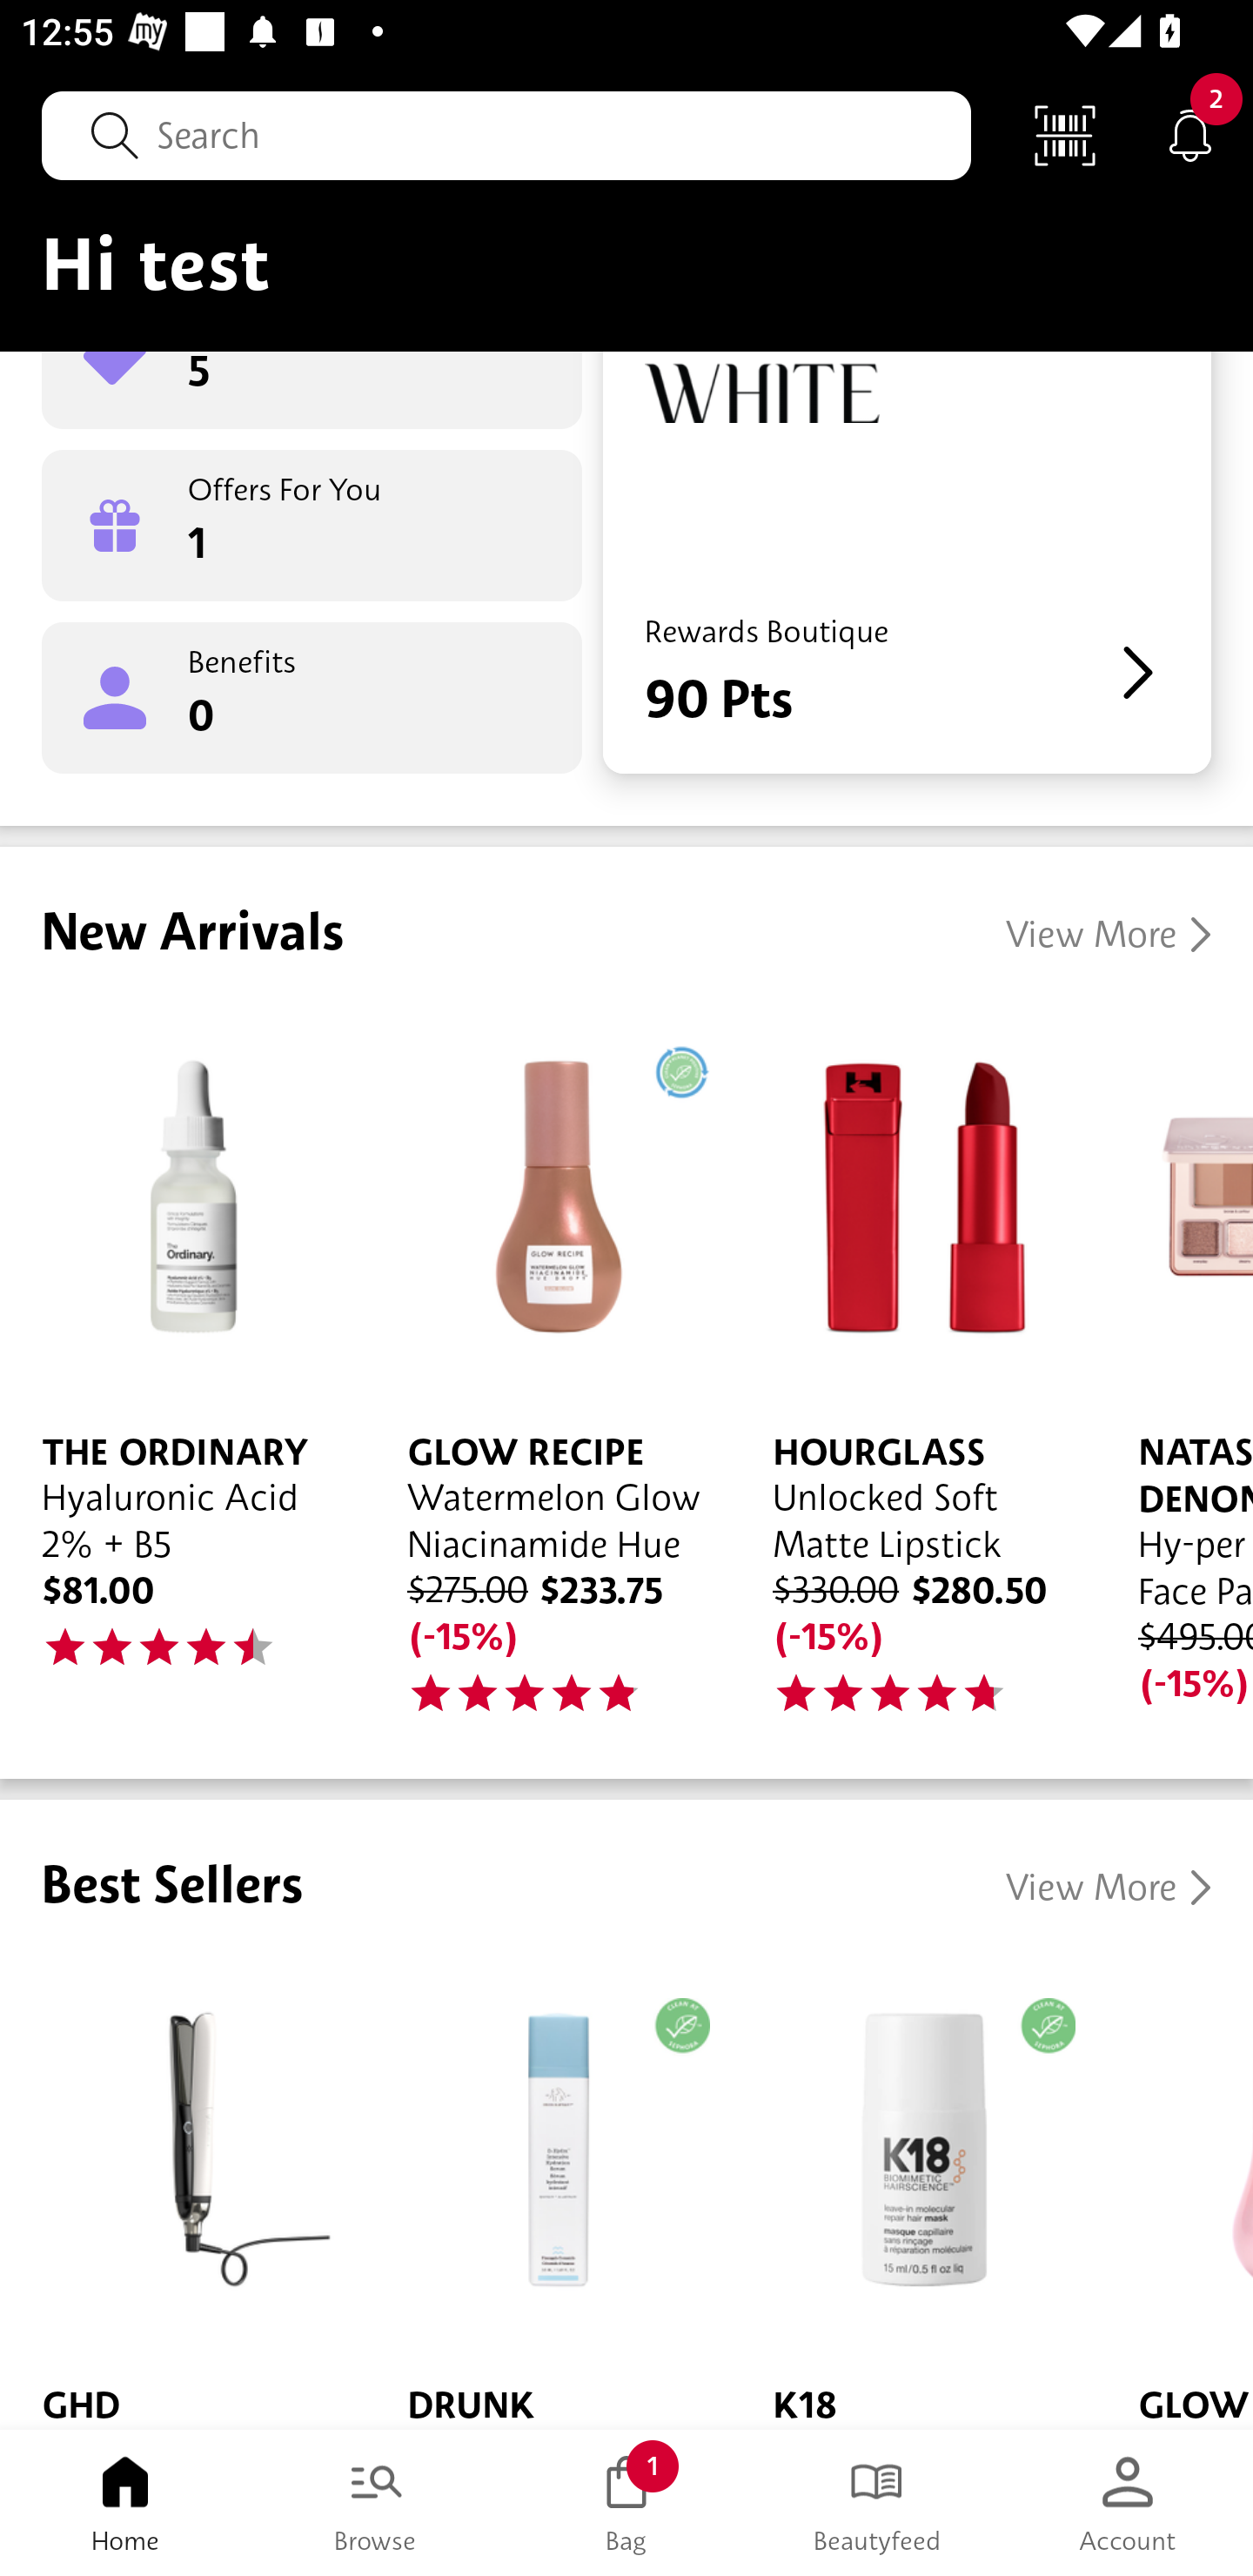 The height and width of the screenshot is (2576, 1253). What do you see at coordinates (506, 135) in the screenshot?
I see `Search` at bounding box center [506, 135].